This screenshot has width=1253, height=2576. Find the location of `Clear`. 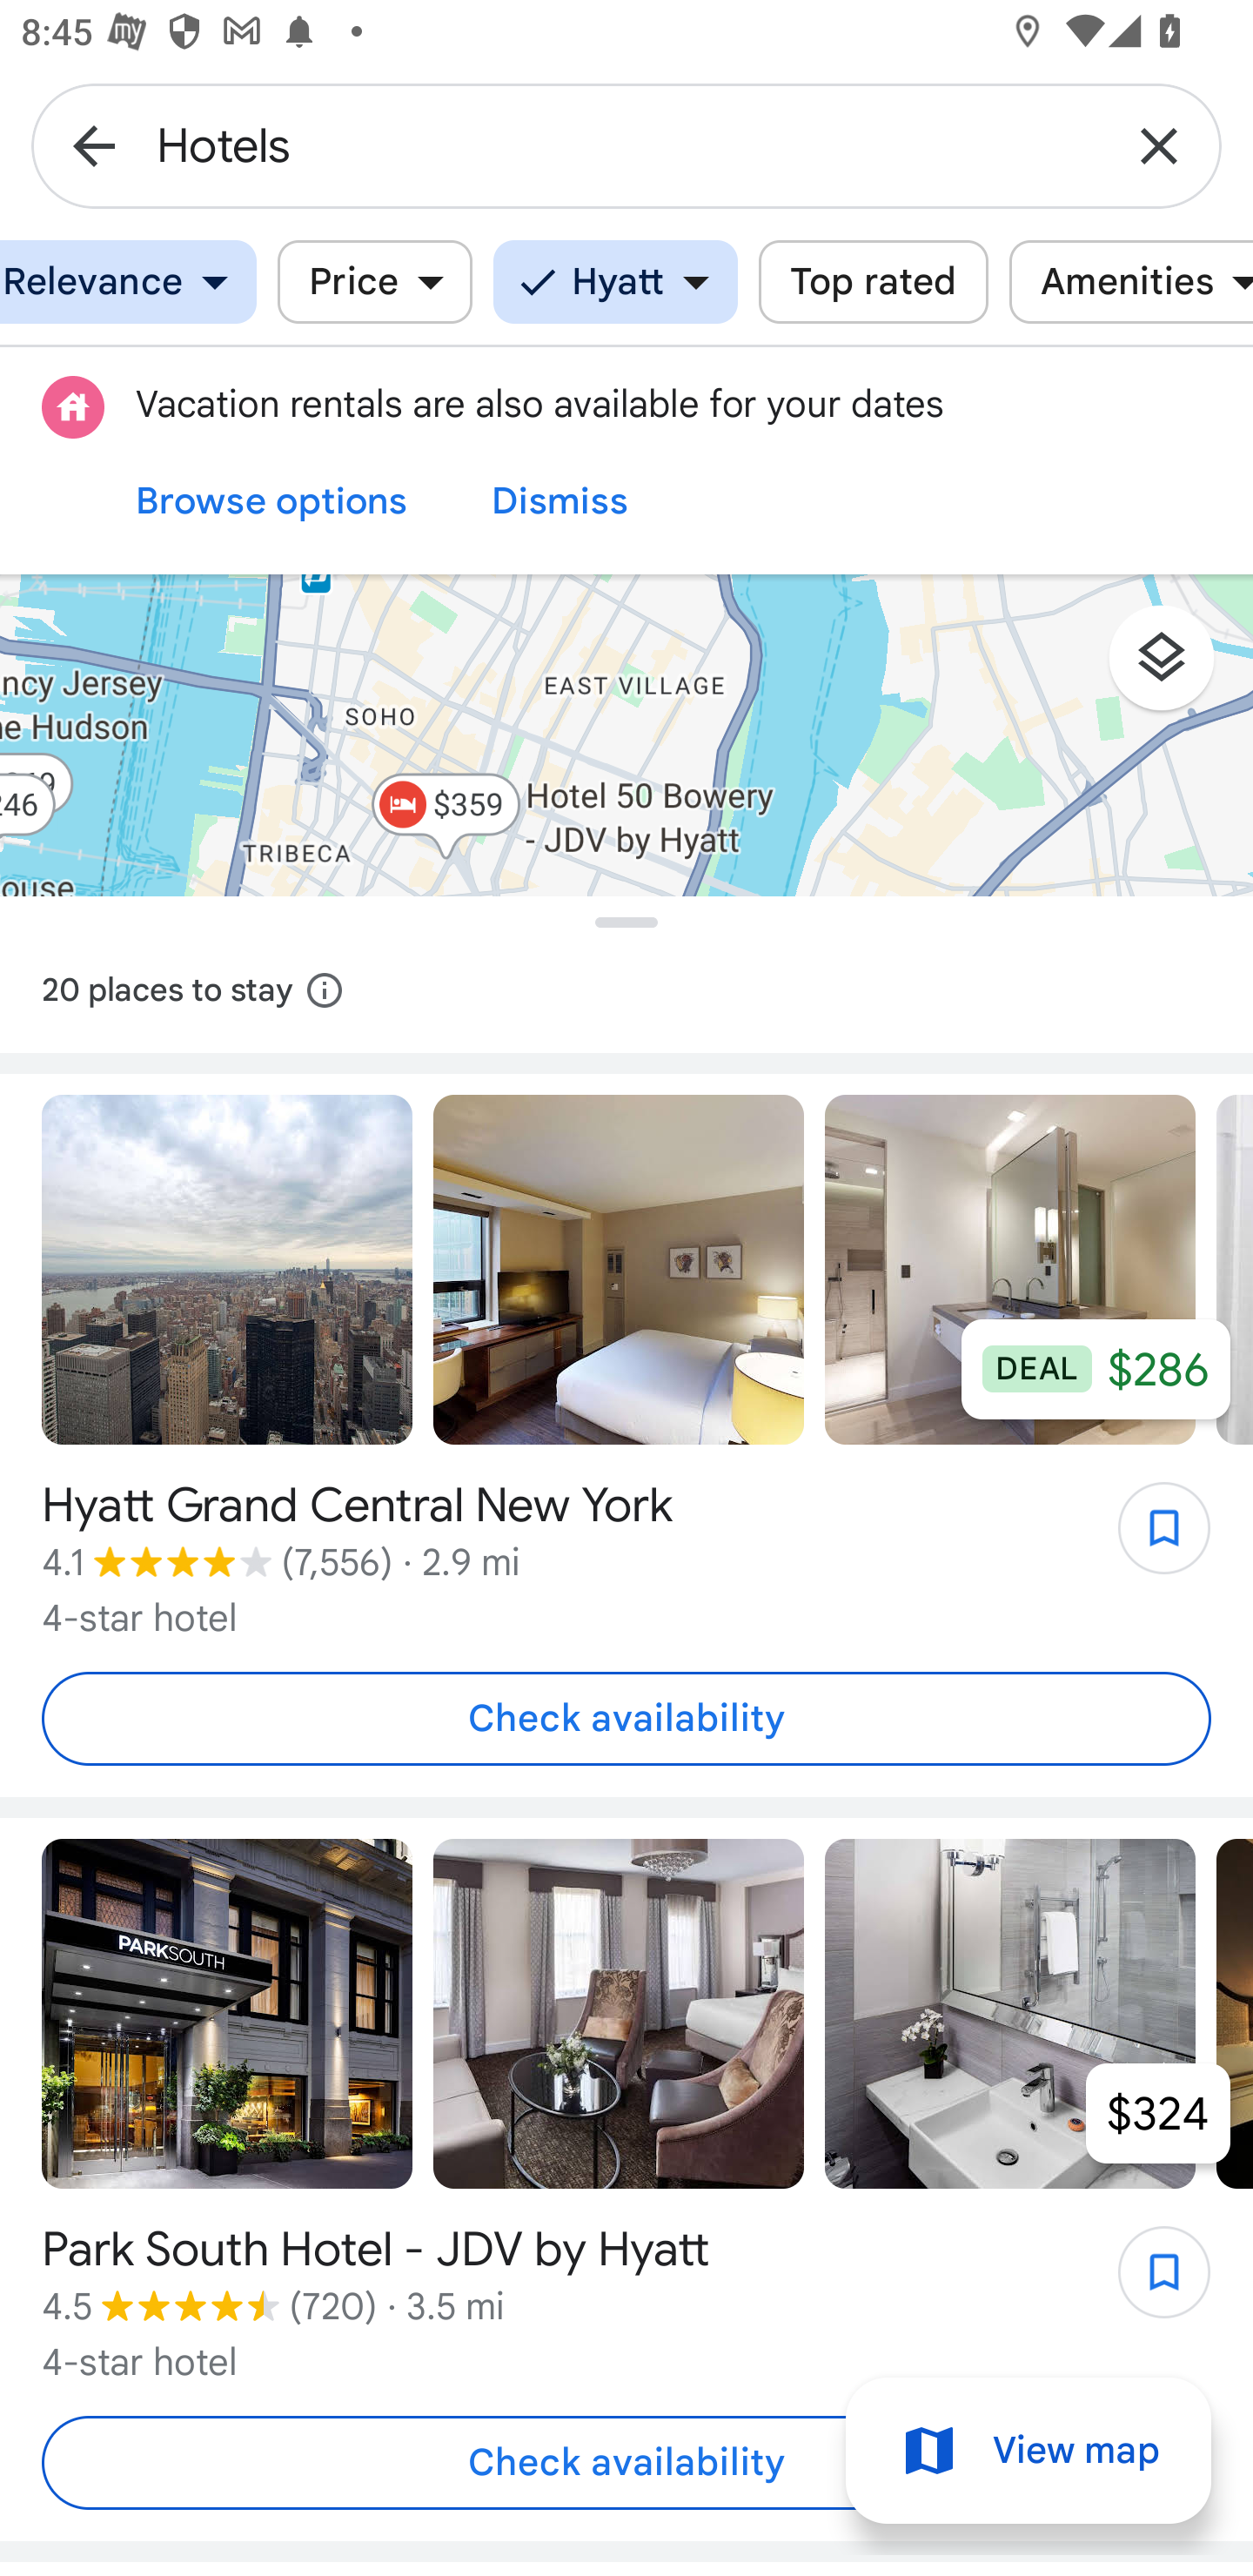

Clear is located at coordinates (1159, 144).